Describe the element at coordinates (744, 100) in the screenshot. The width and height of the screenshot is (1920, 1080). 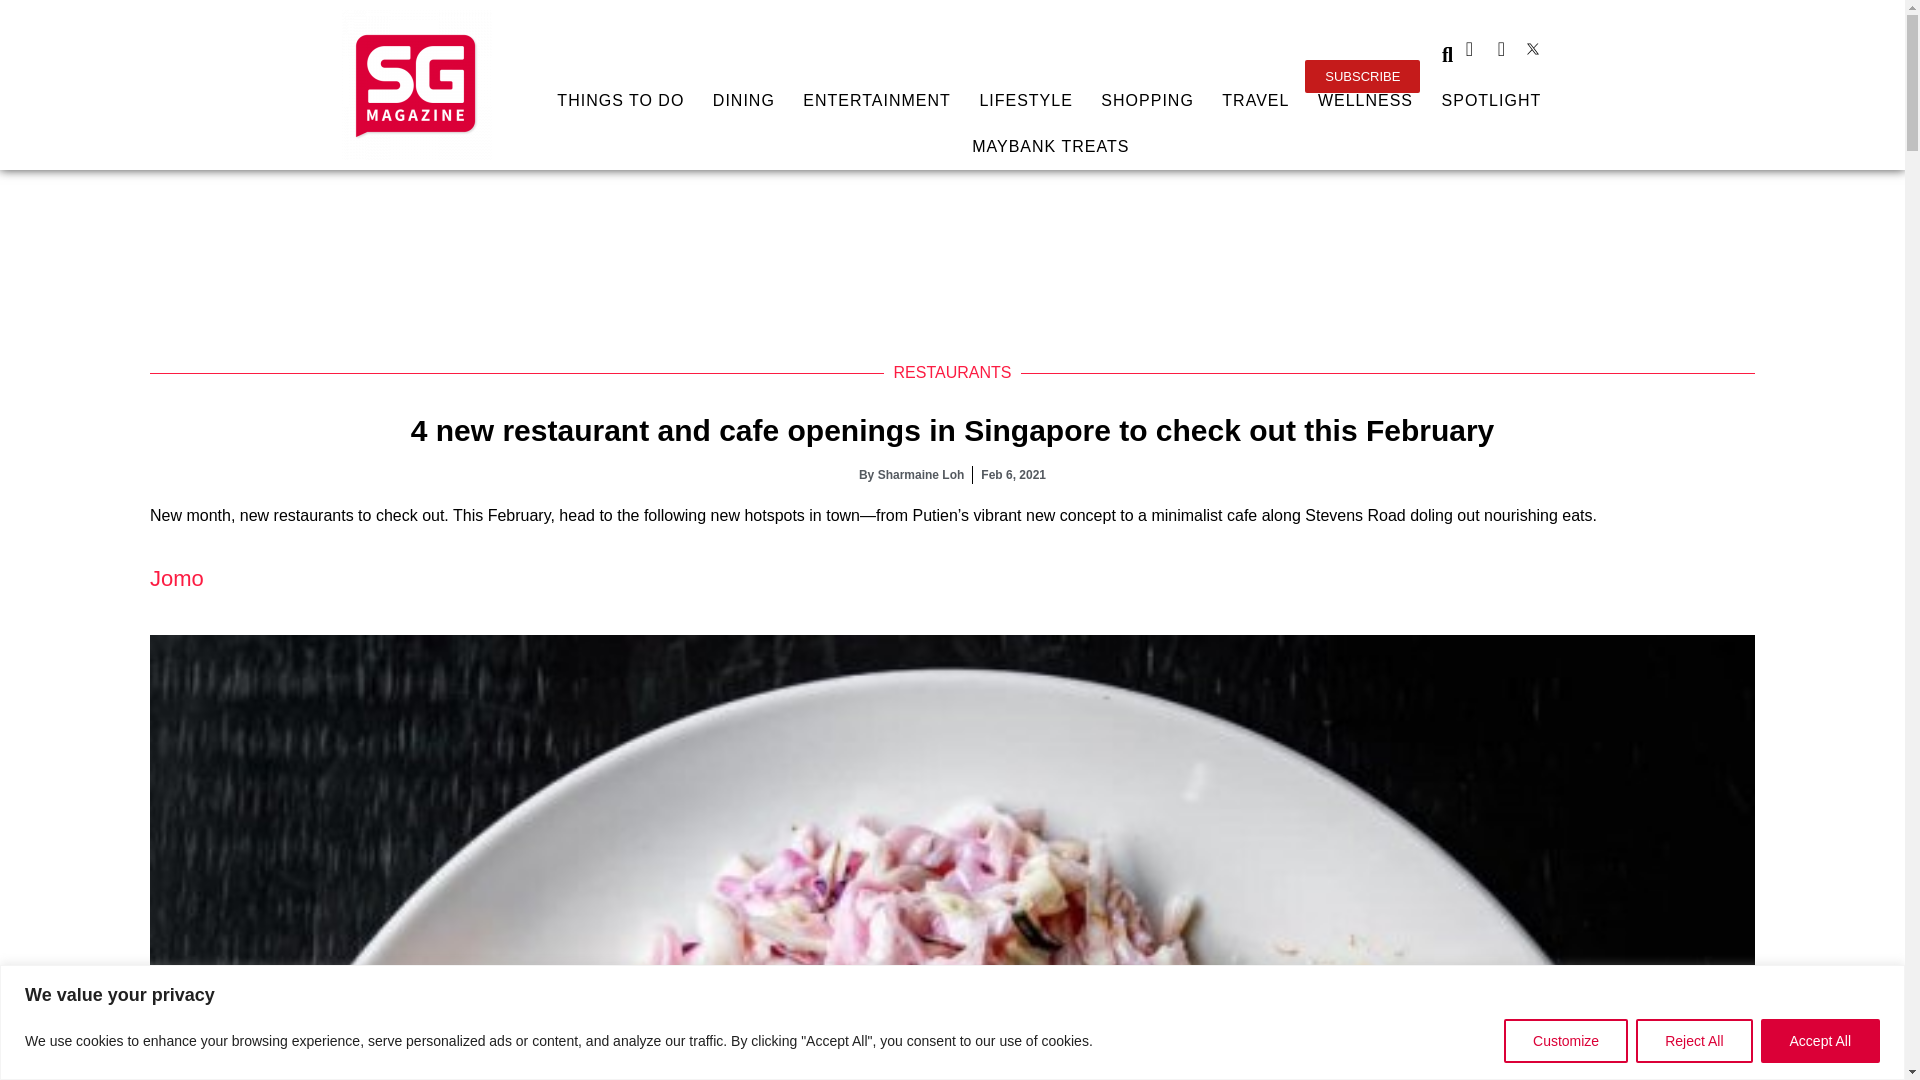
I see `DINING` at that location.